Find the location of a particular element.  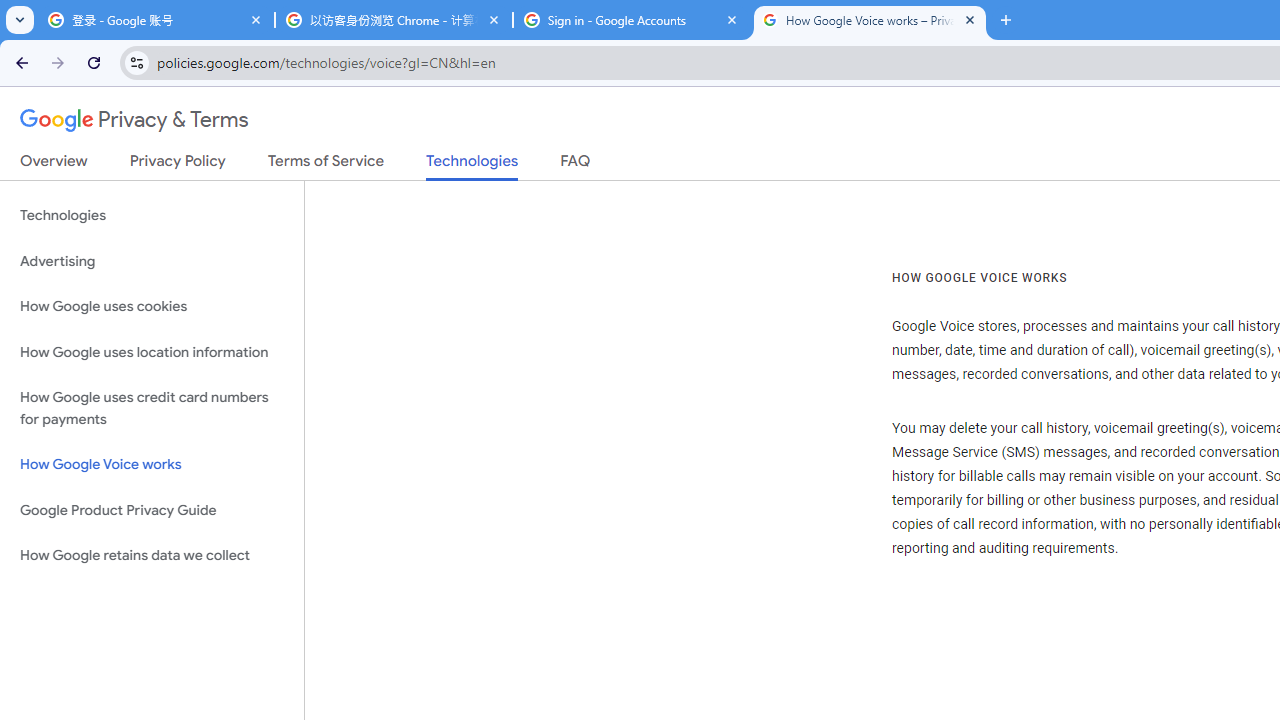

Google Product Privacy Guide is located at coordinates (152, 510).